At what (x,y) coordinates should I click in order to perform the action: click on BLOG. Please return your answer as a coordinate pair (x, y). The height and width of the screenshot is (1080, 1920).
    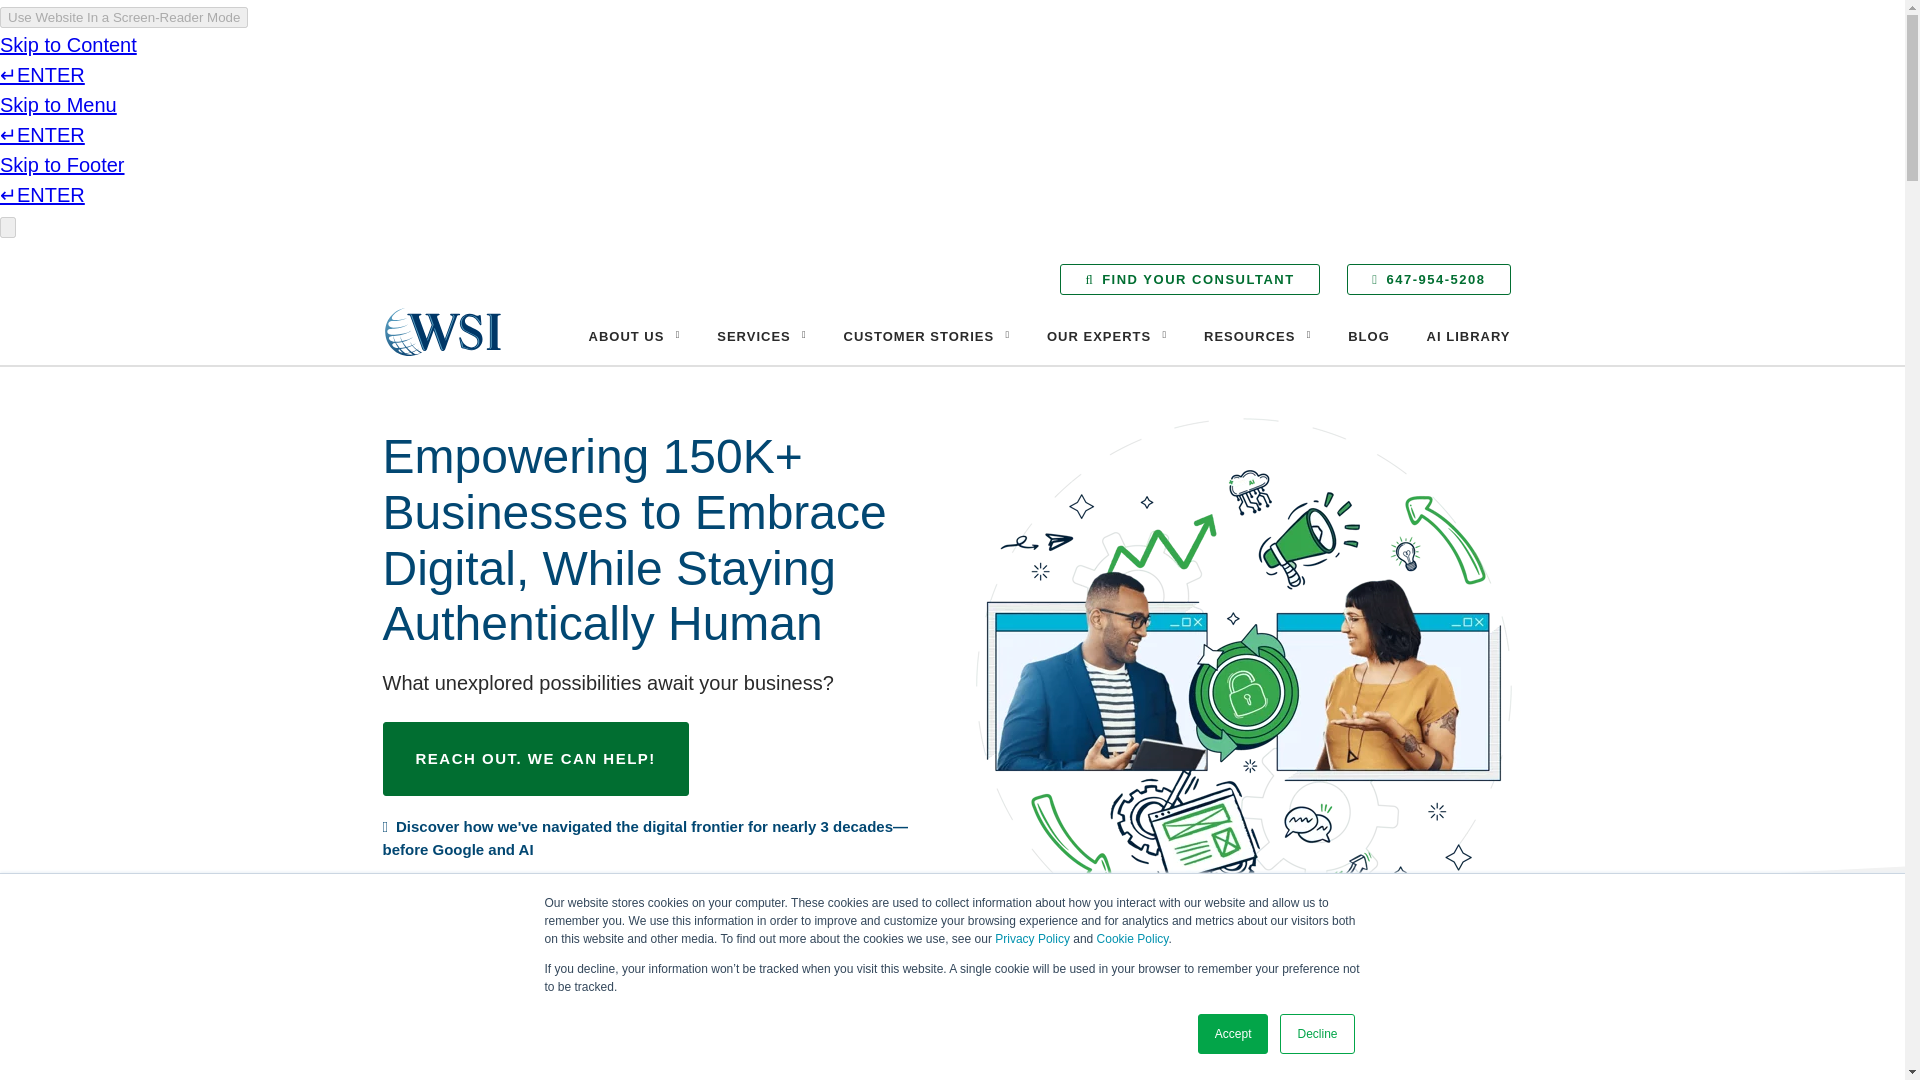
    Looking at the image, I should click on (1368, 336).